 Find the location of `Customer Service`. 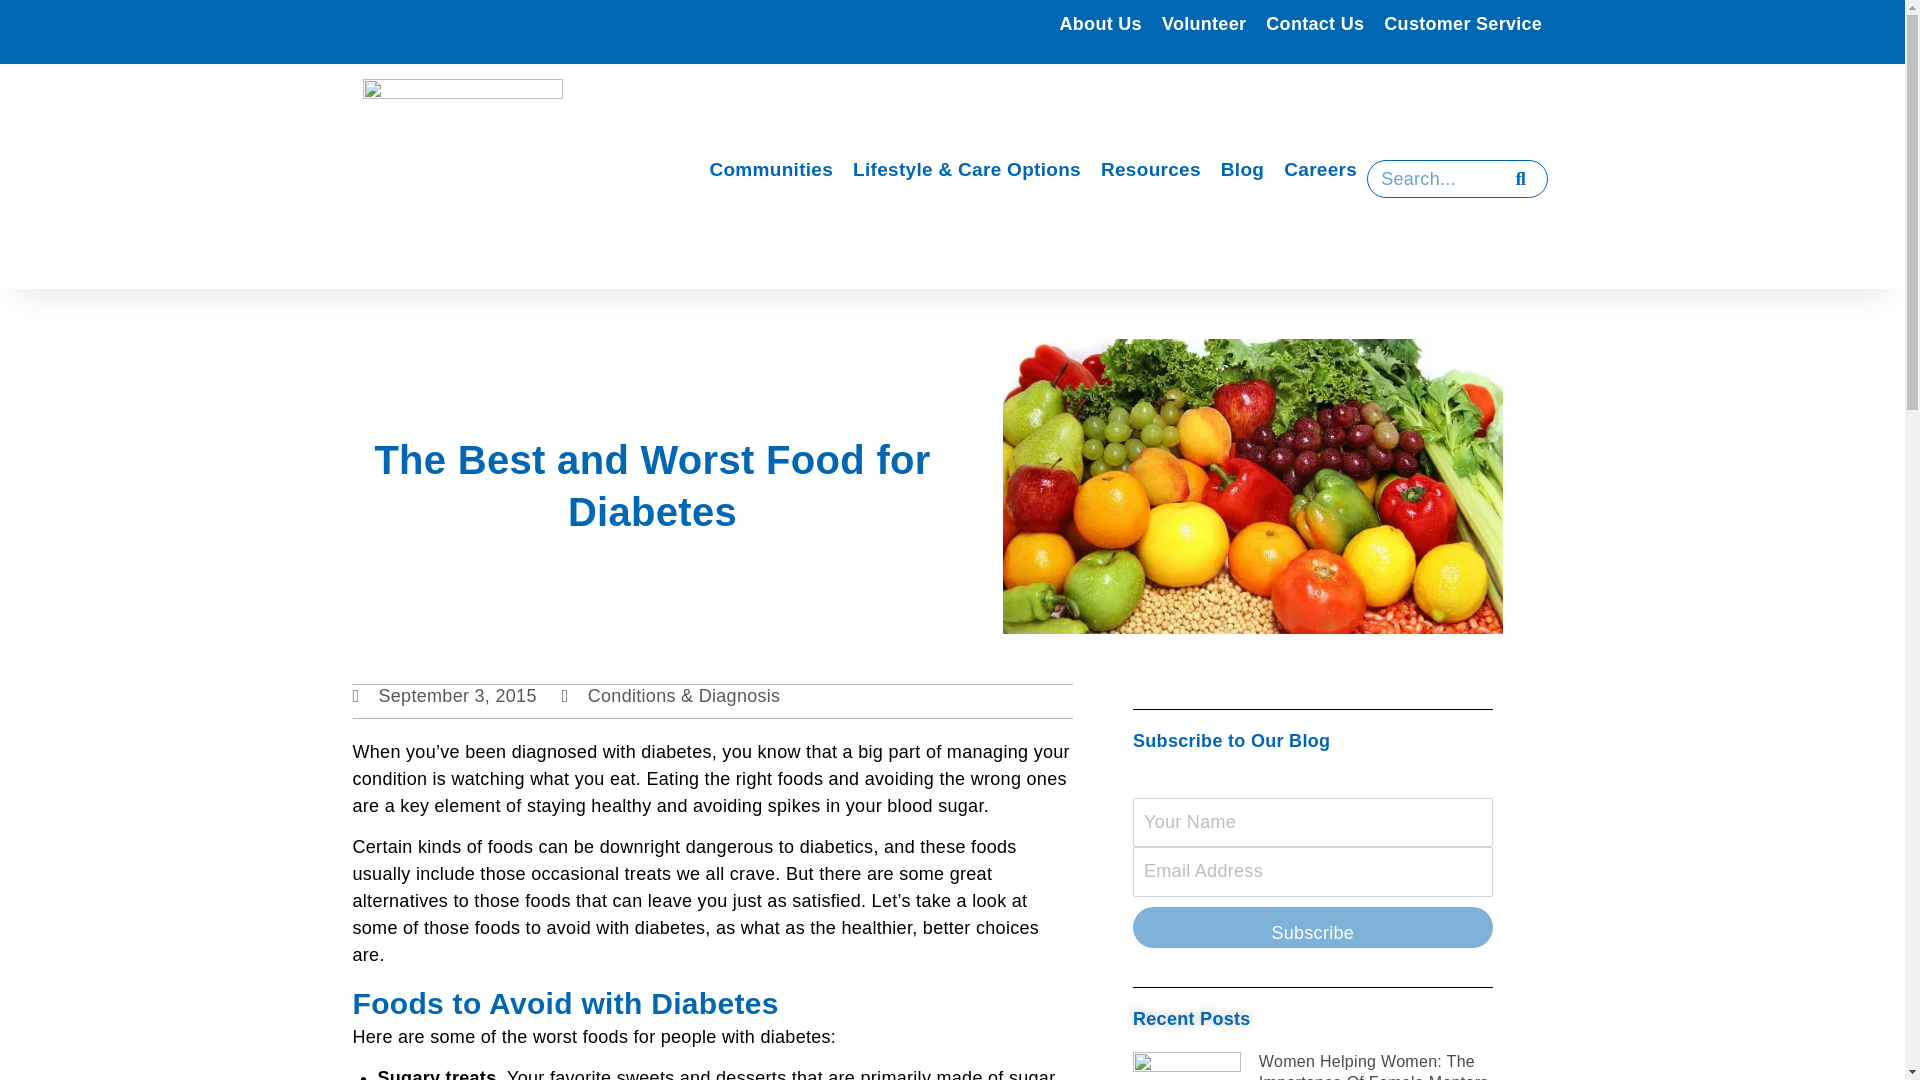

Customer Service is located at coordinates (1462, 24).